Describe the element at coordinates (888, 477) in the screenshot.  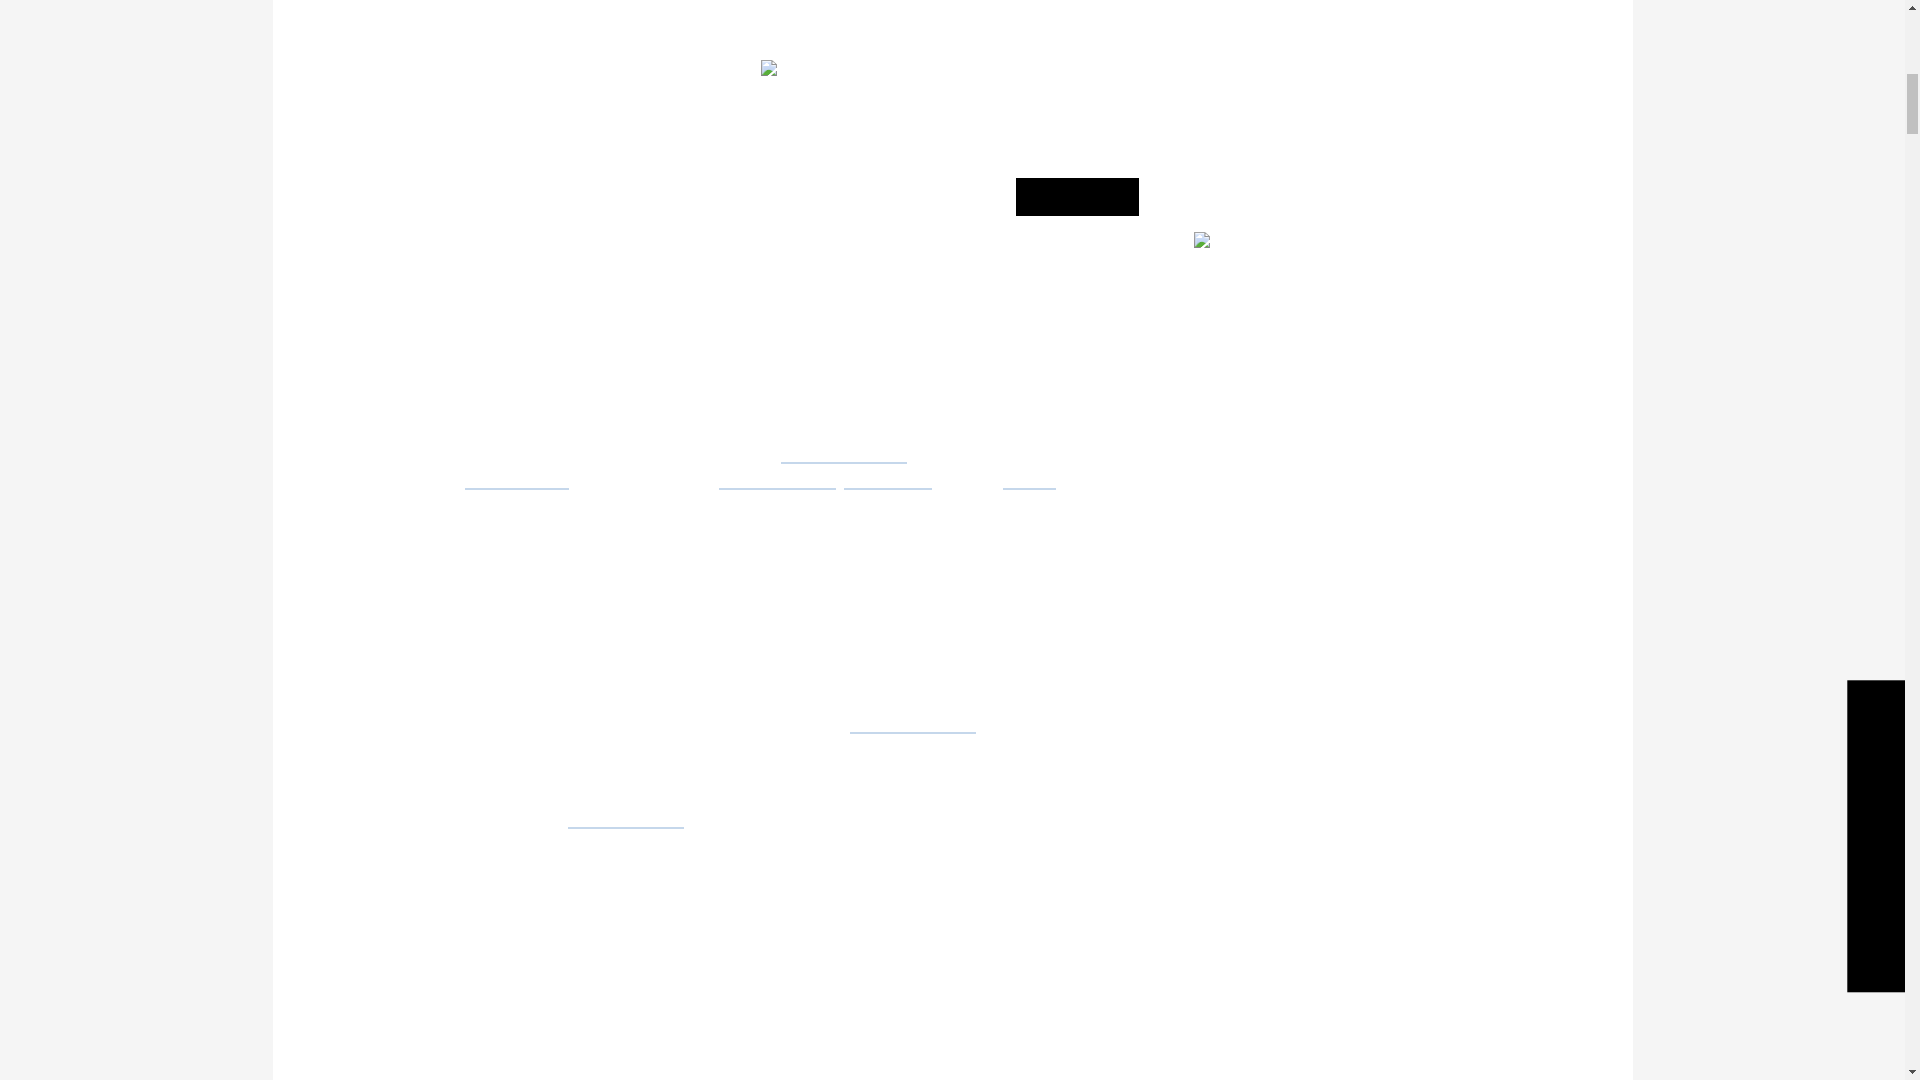
I see `Forever Soles` at that location.